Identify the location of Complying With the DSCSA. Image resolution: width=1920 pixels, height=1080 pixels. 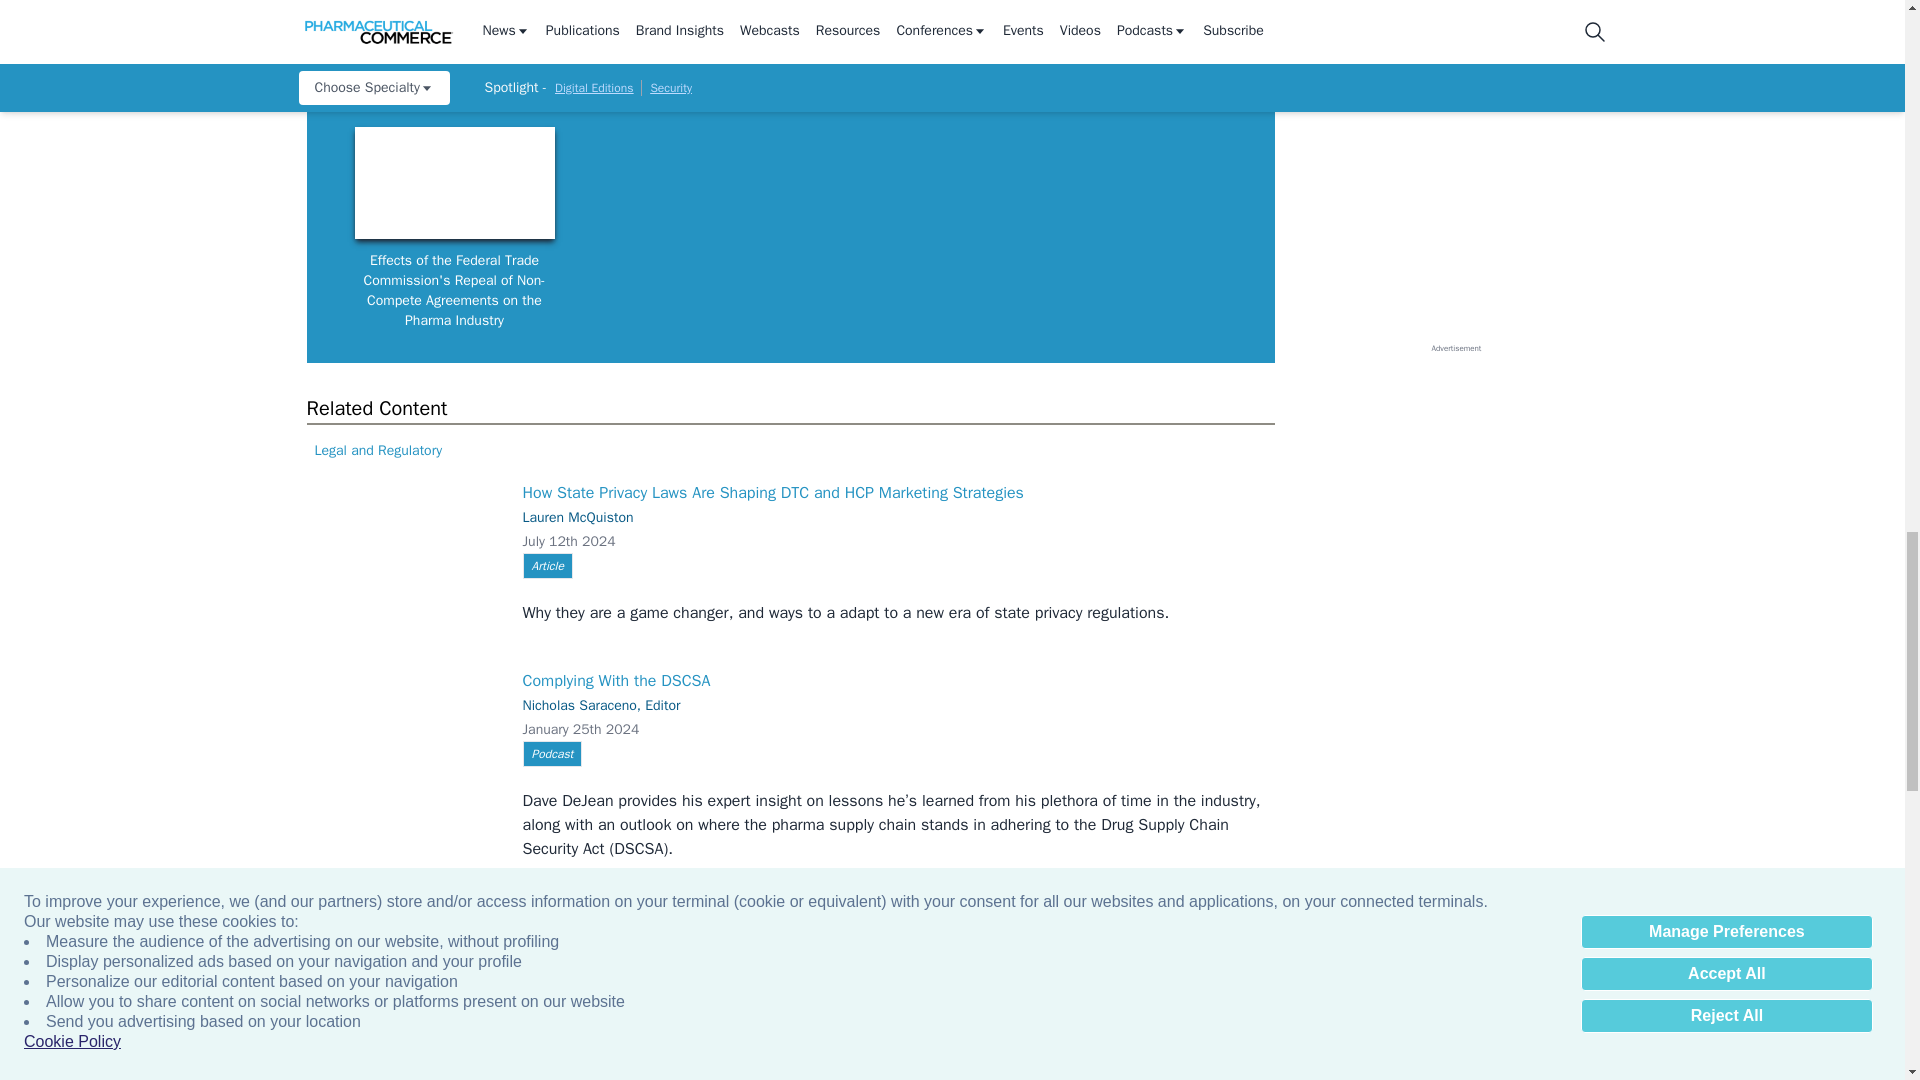
(401, 746).